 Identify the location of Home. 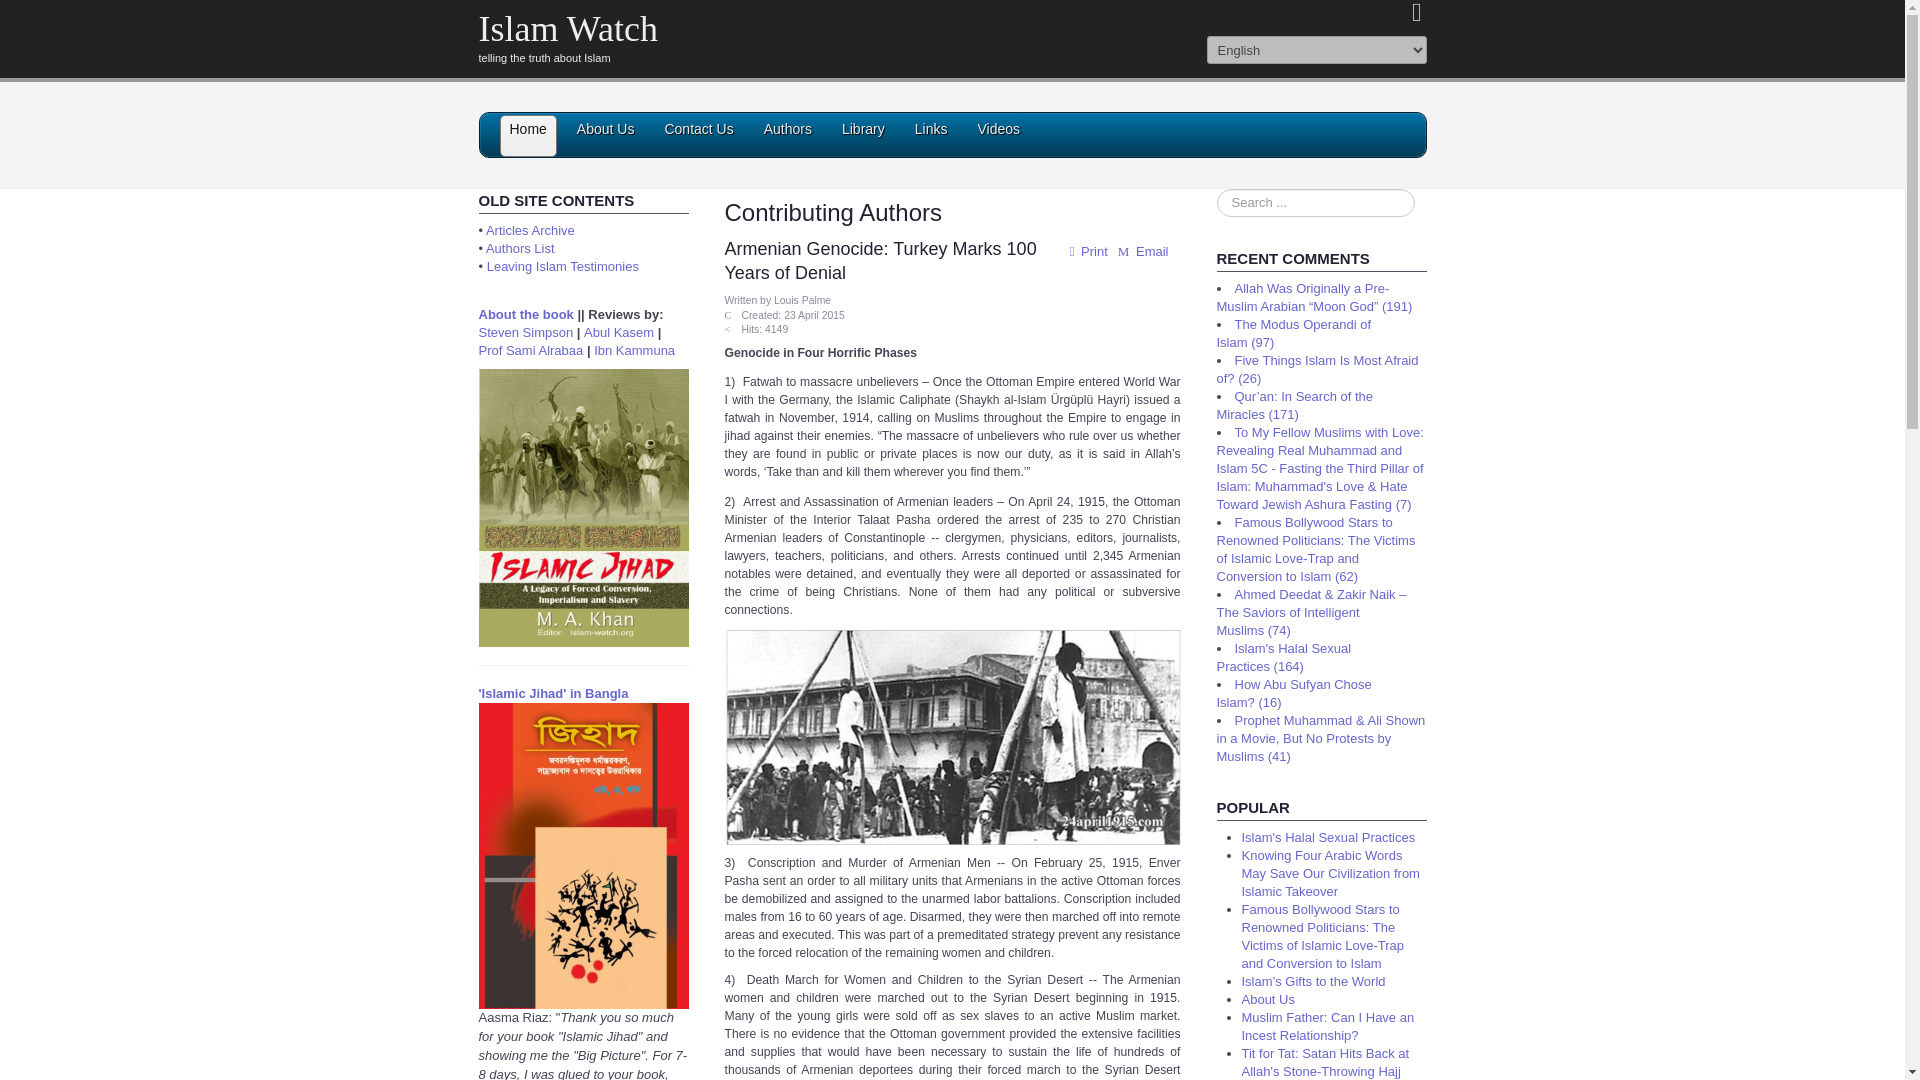
(528, 136).